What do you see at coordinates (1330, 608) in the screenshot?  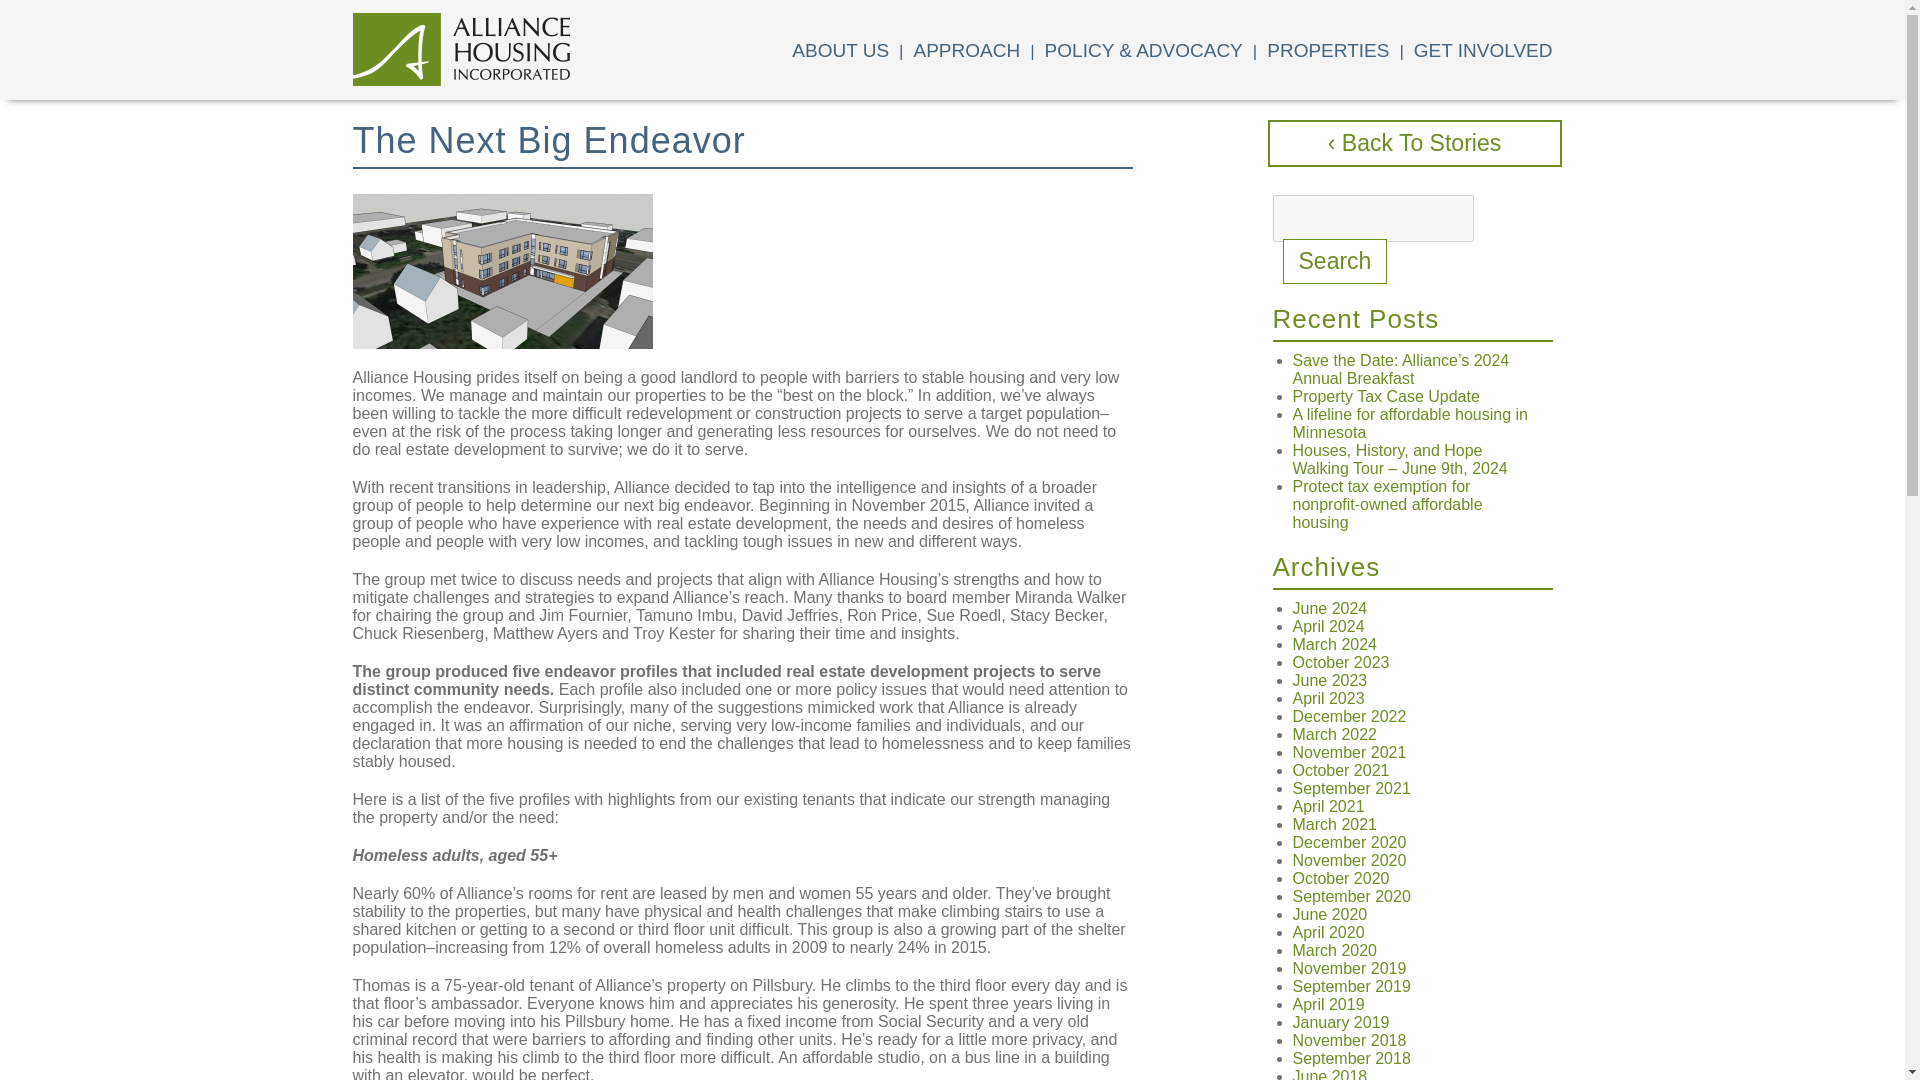 I see `June 2024` at bounding box center [1330, 608].